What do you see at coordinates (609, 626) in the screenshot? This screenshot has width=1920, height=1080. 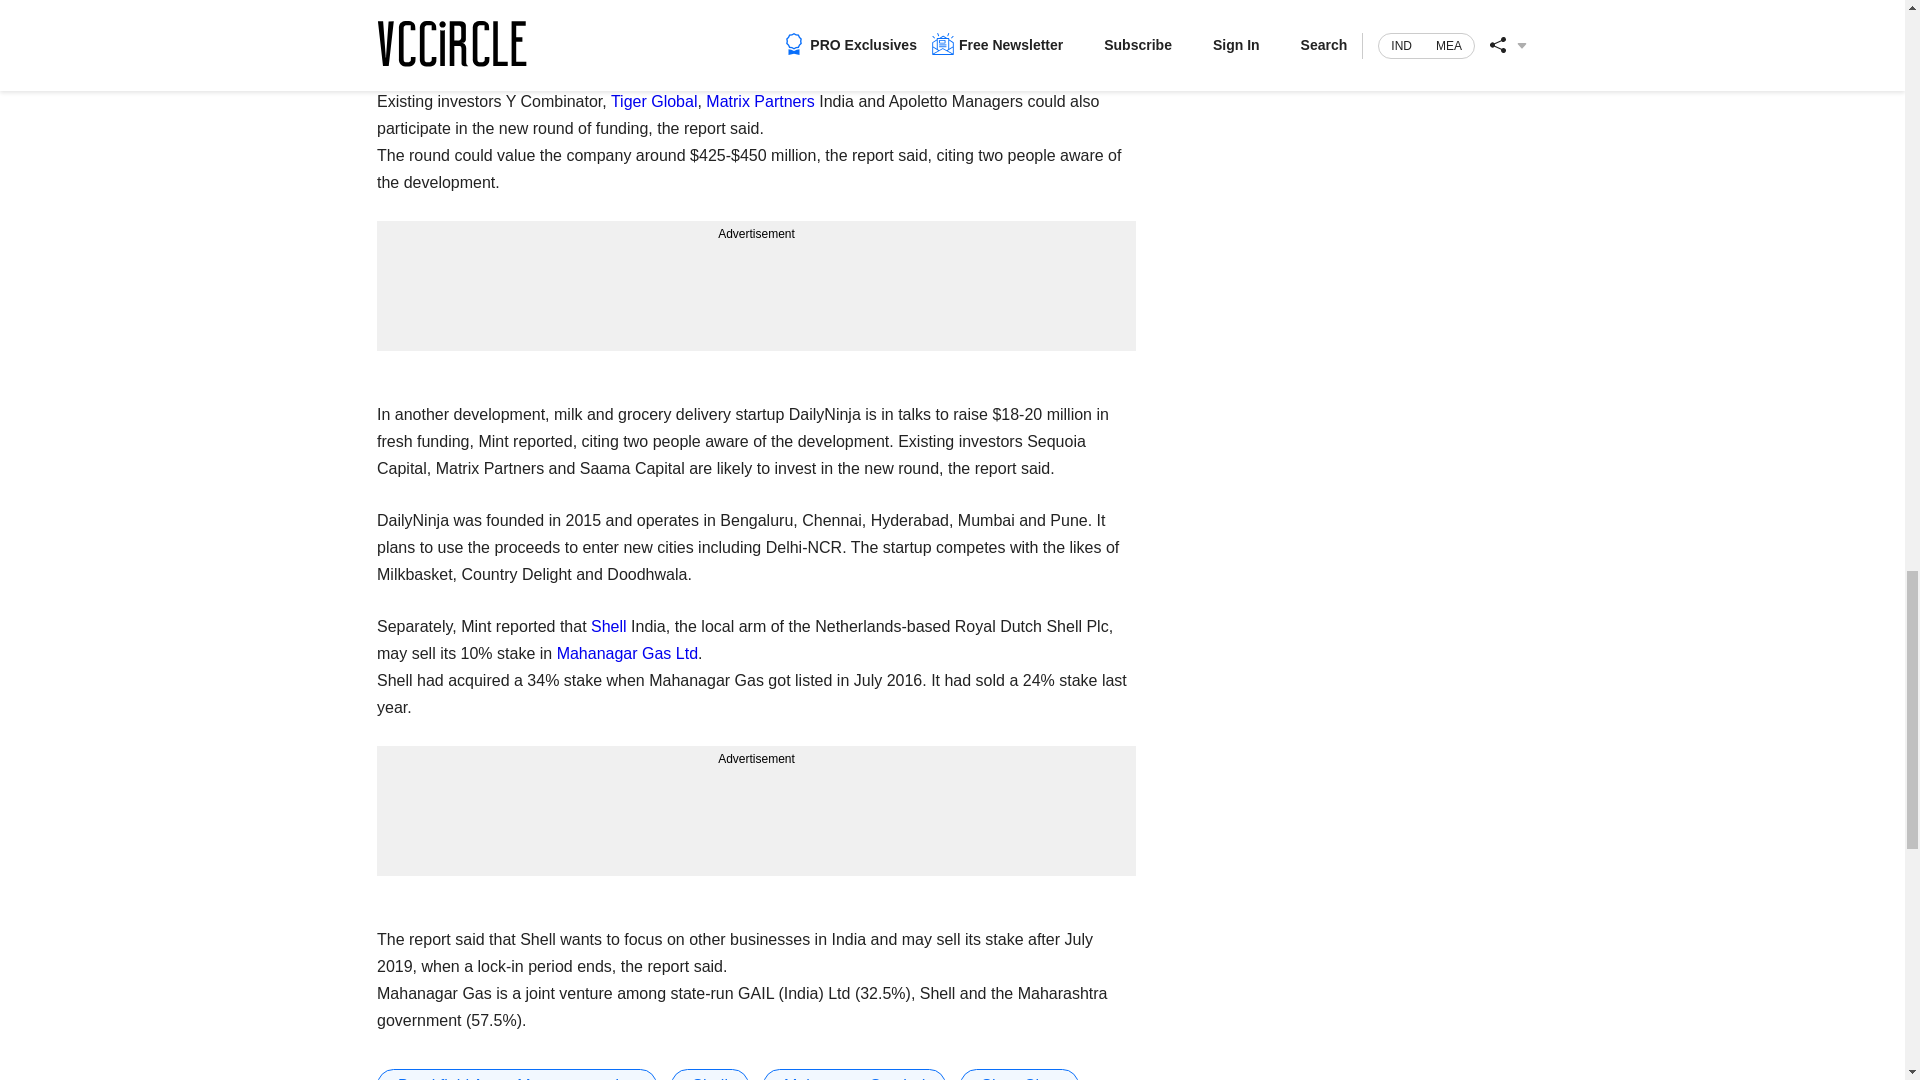 I see `Shell` at bounding box center [609, 626].